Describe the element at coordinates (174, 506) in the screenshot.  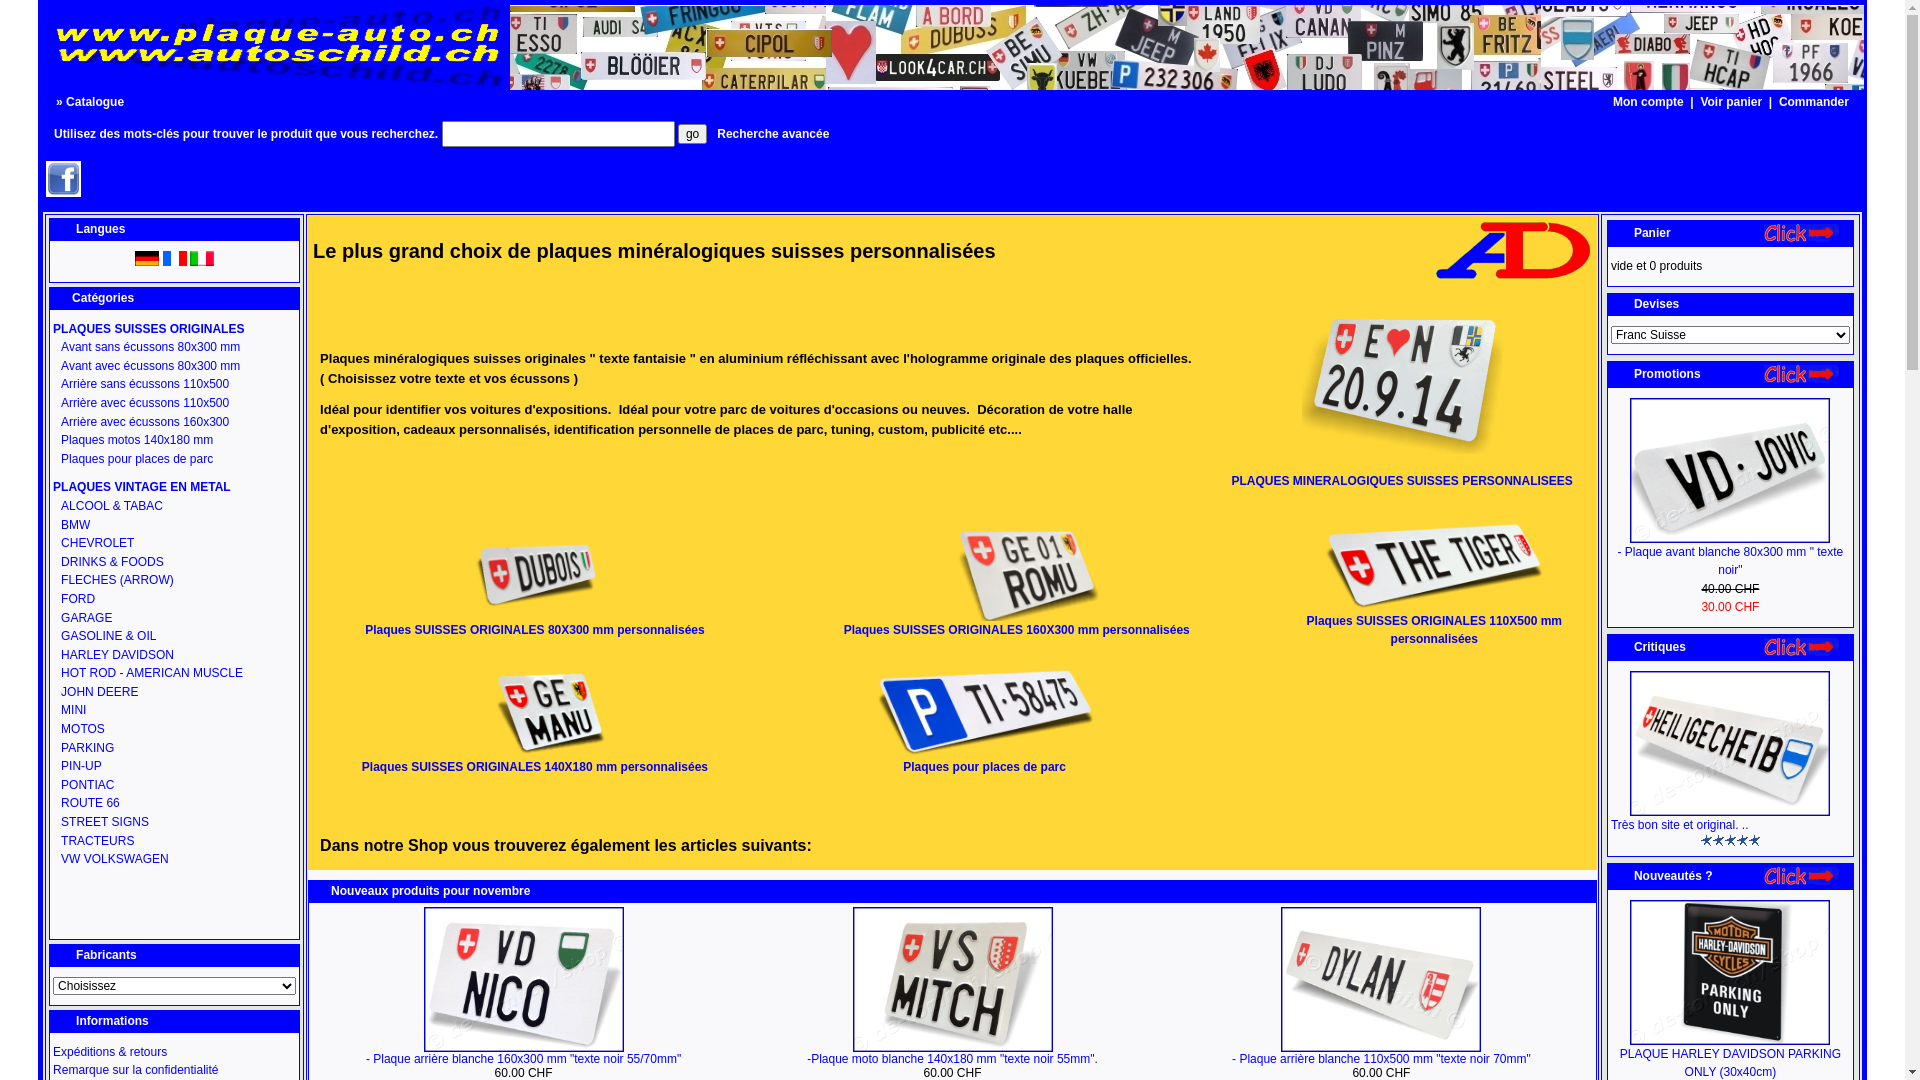
I see `ALCOOL & TABAC` at that location.